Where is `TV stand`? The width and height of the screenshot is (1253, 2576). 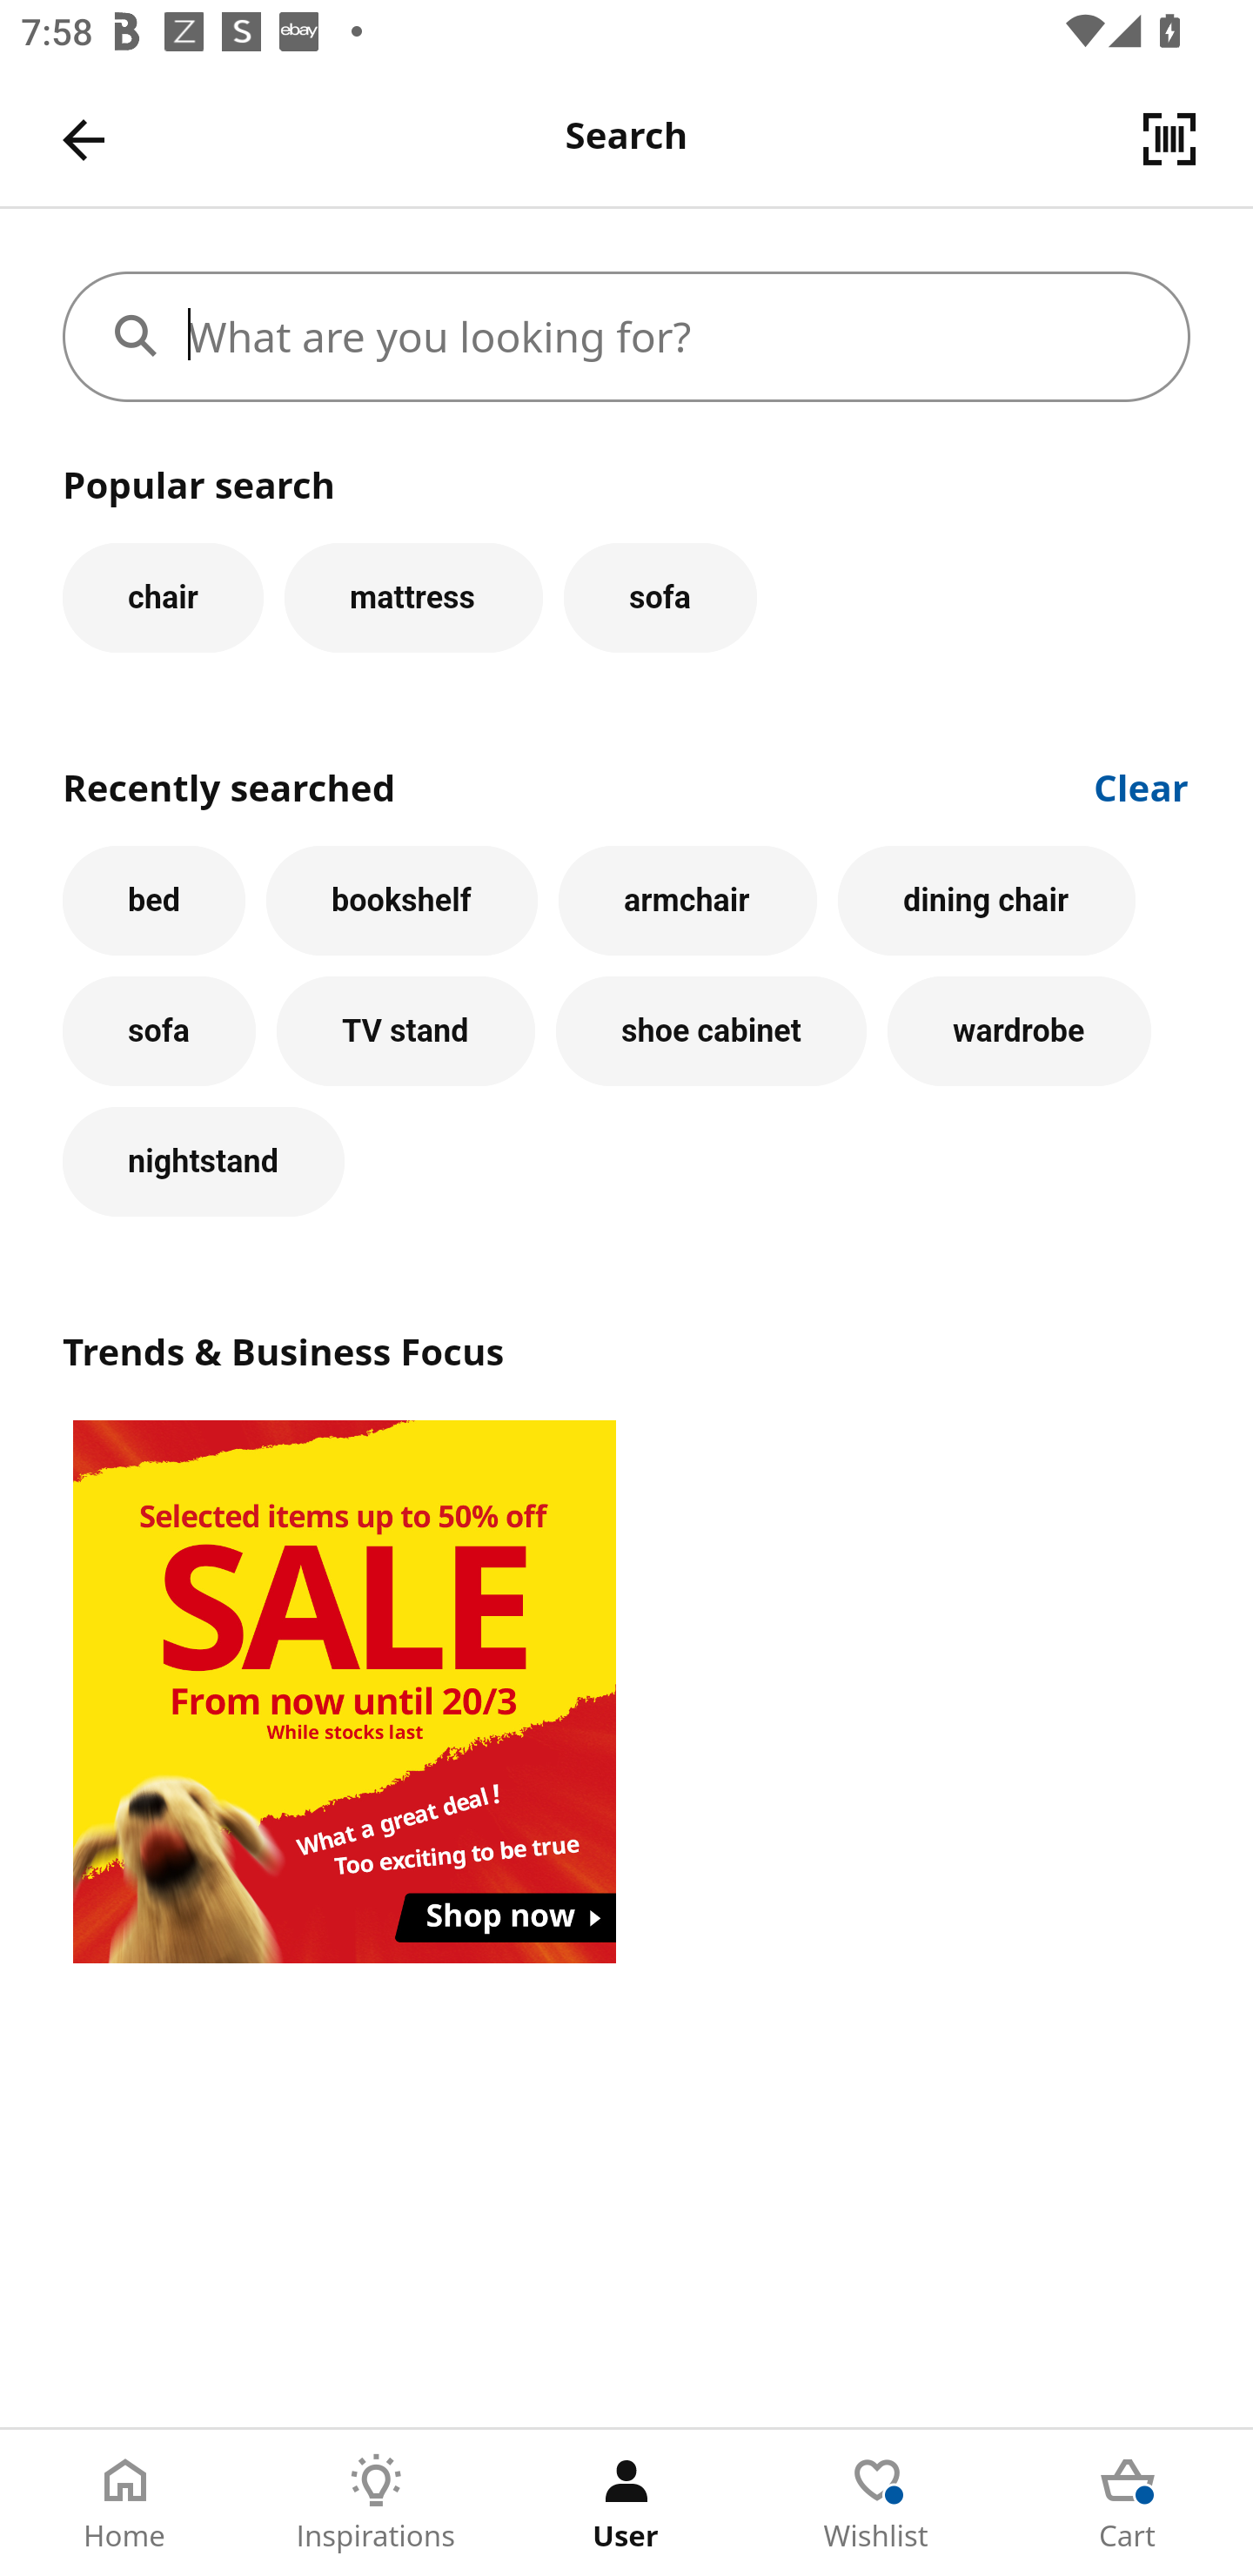 TV stand is located at coordinates (405, 1031).